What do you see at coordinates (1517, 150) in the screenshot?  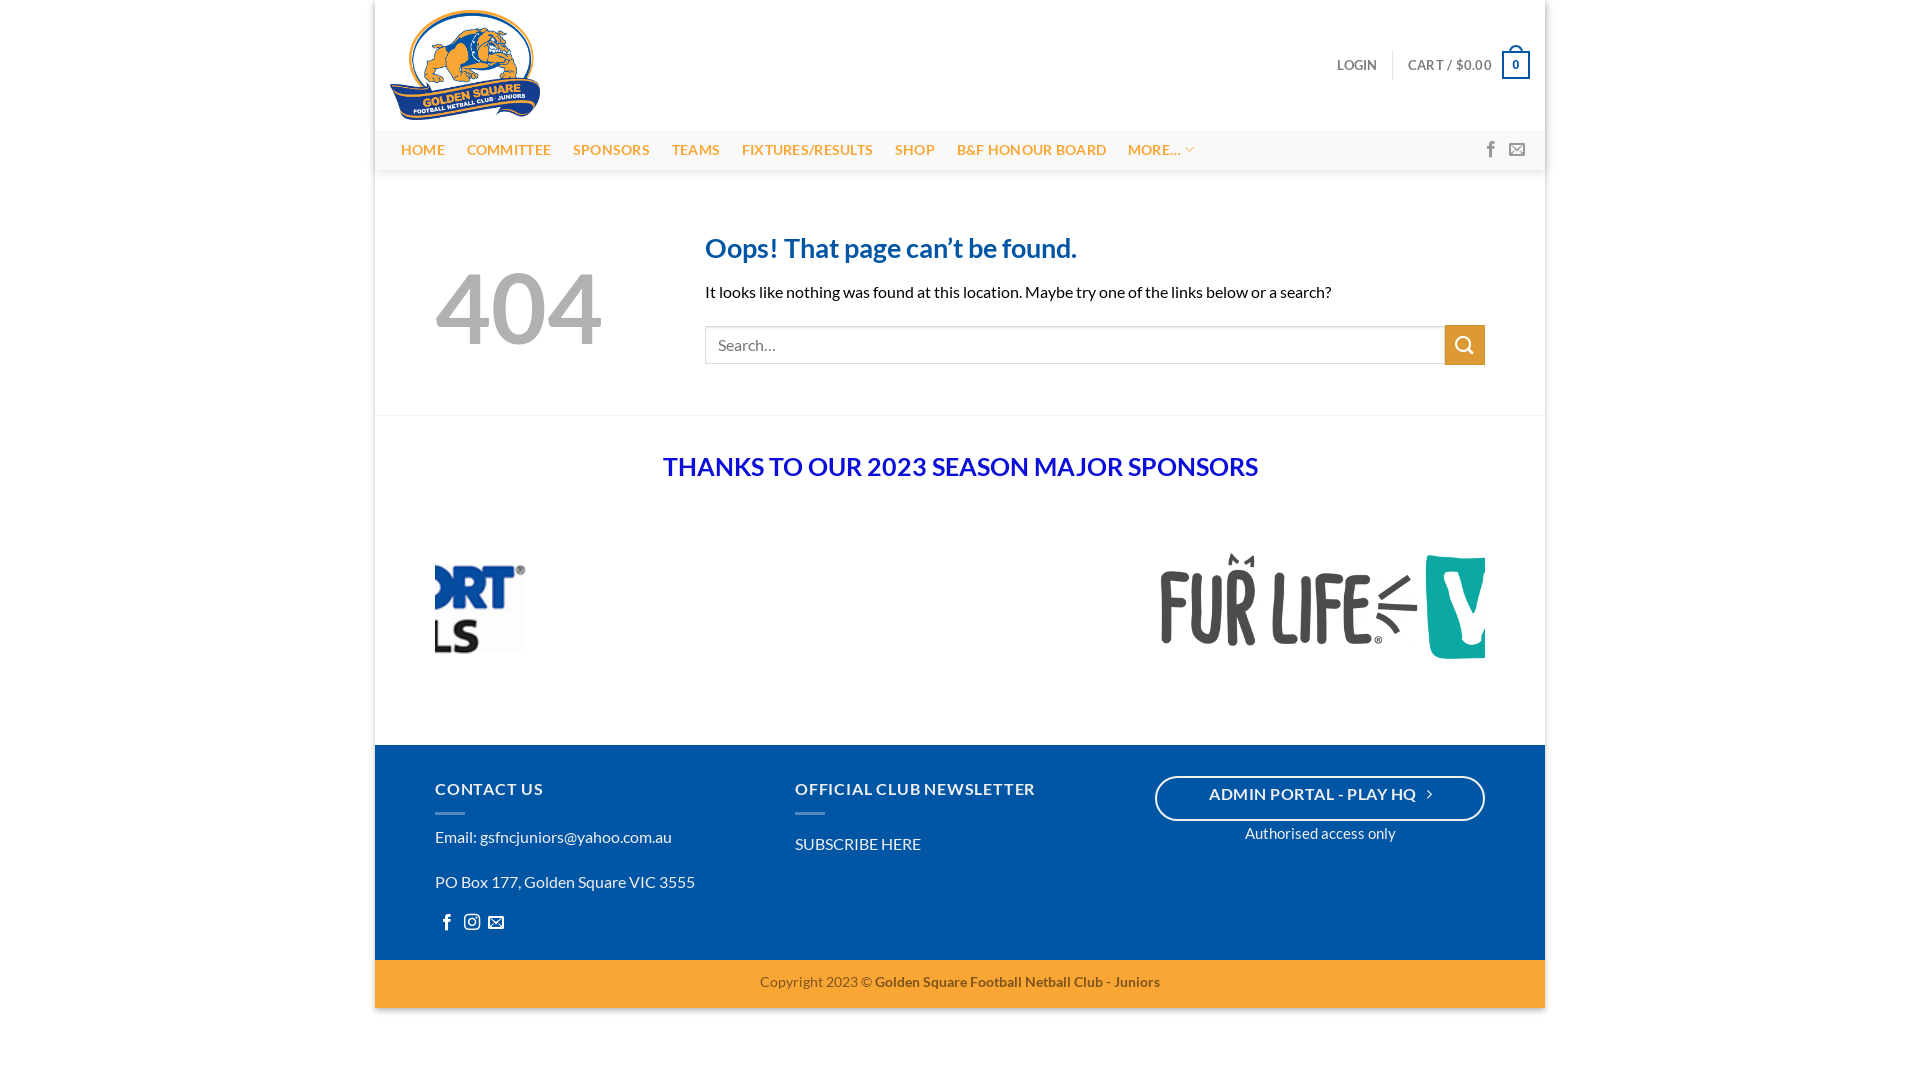 I see `Send us an email` at bounding box center [1517, 150].